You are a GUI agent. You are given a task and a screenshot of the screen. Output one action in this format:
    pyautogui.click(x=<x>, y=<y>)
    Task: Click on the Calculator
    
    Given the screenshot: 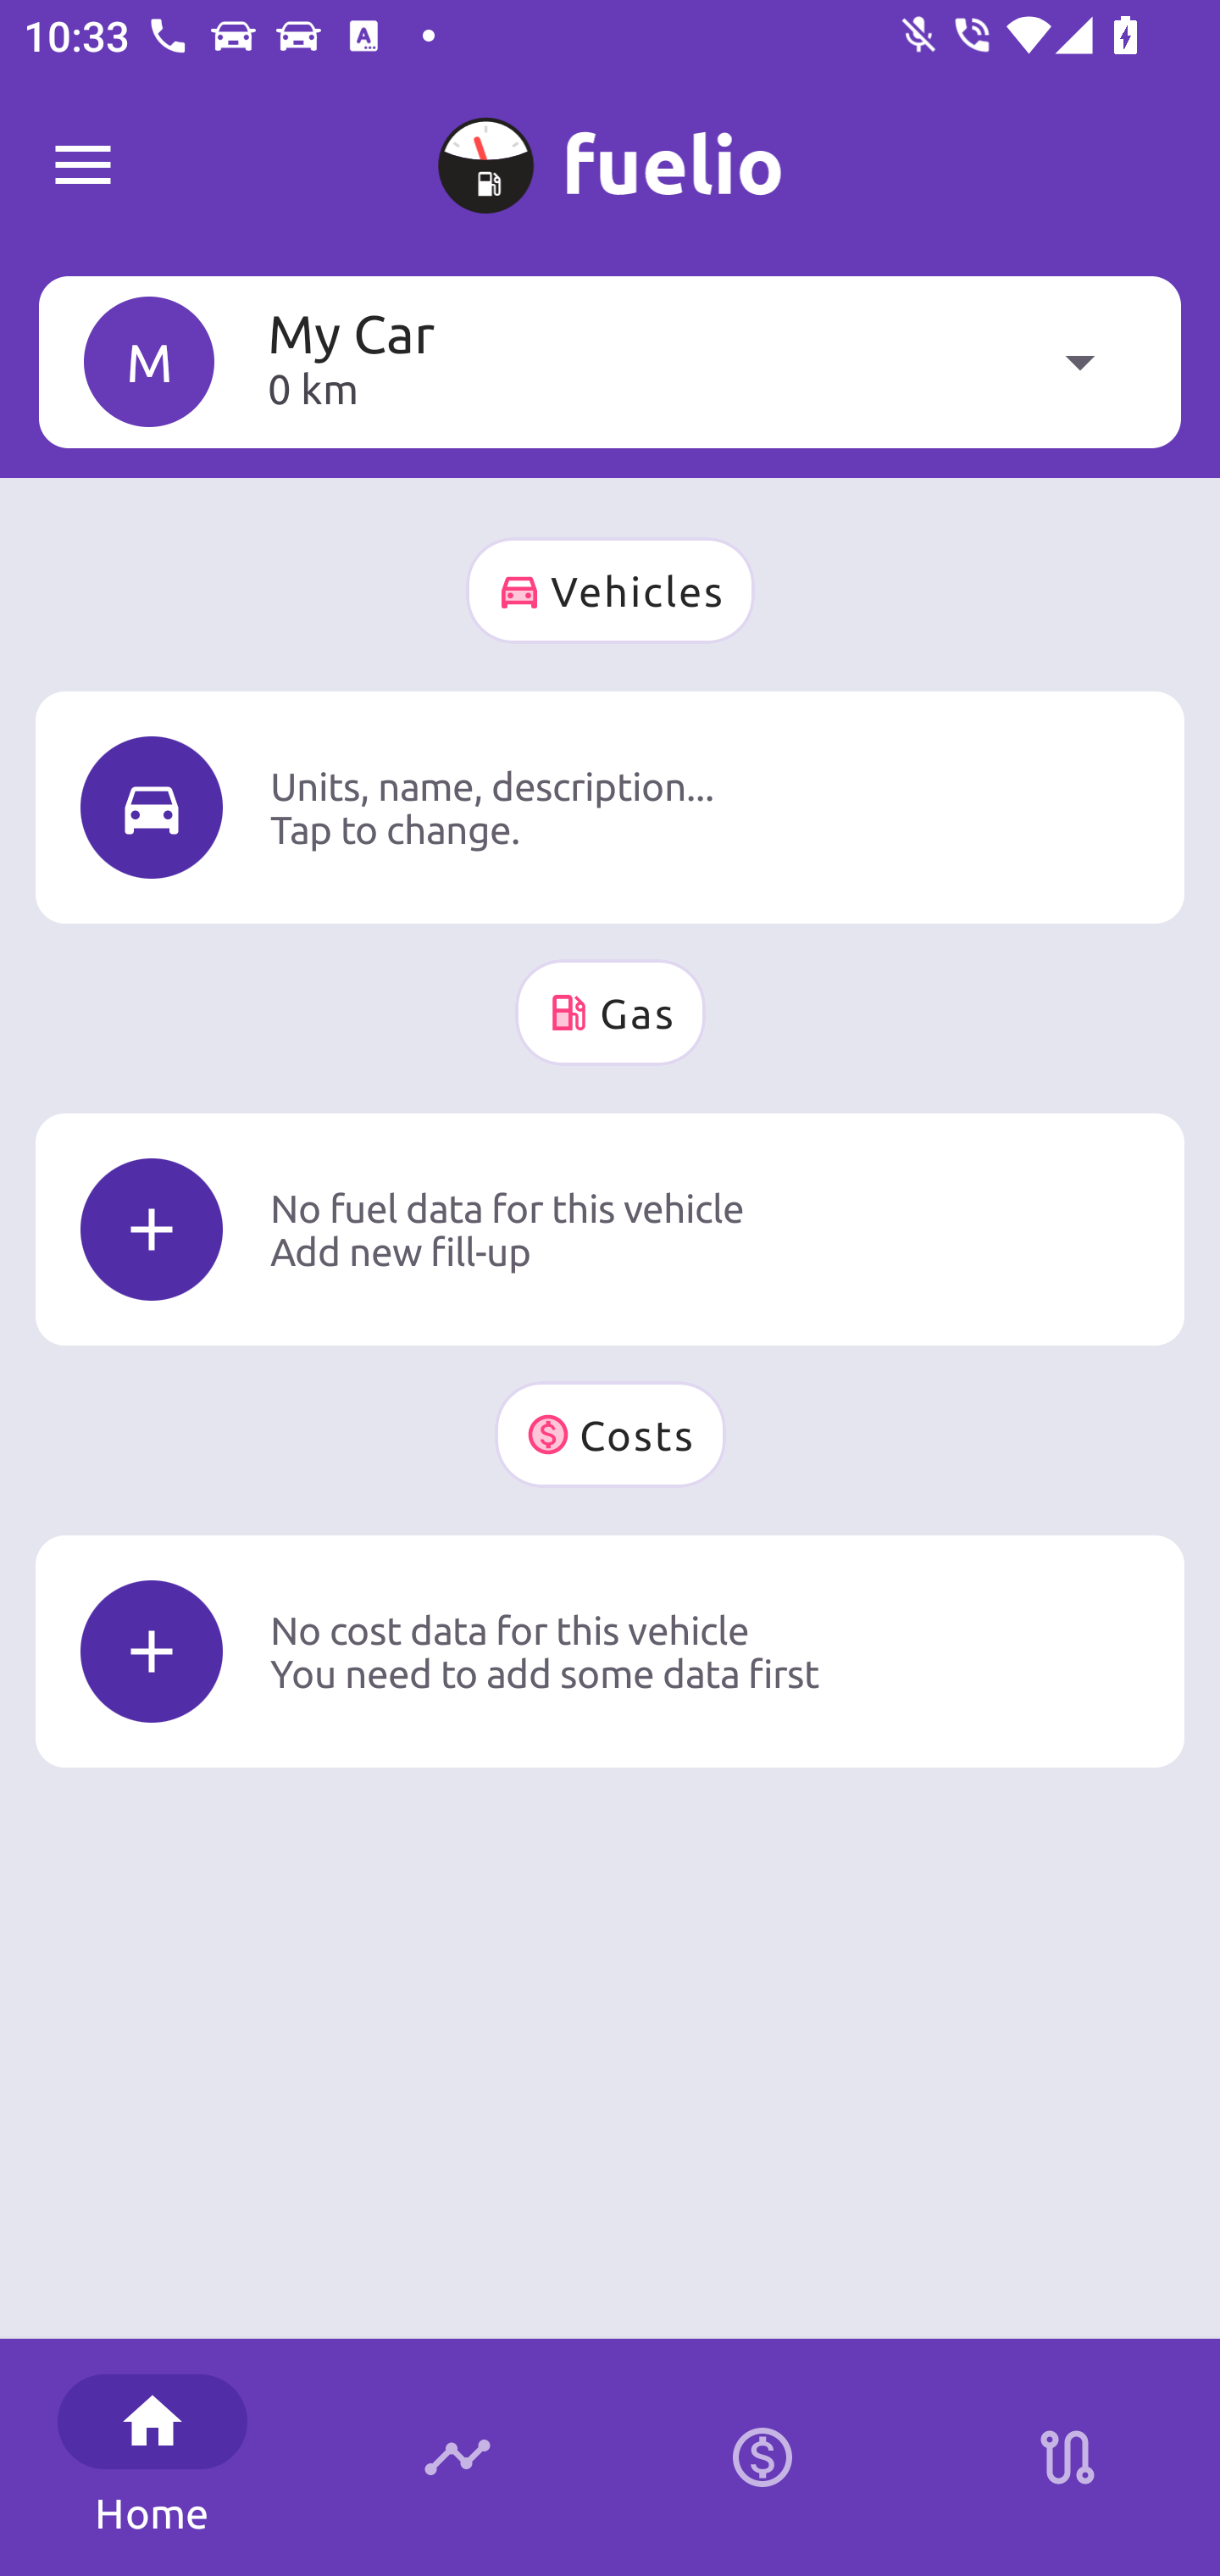 What is the action you would take?
    pyautogui.click(x=762, y=2457)
    